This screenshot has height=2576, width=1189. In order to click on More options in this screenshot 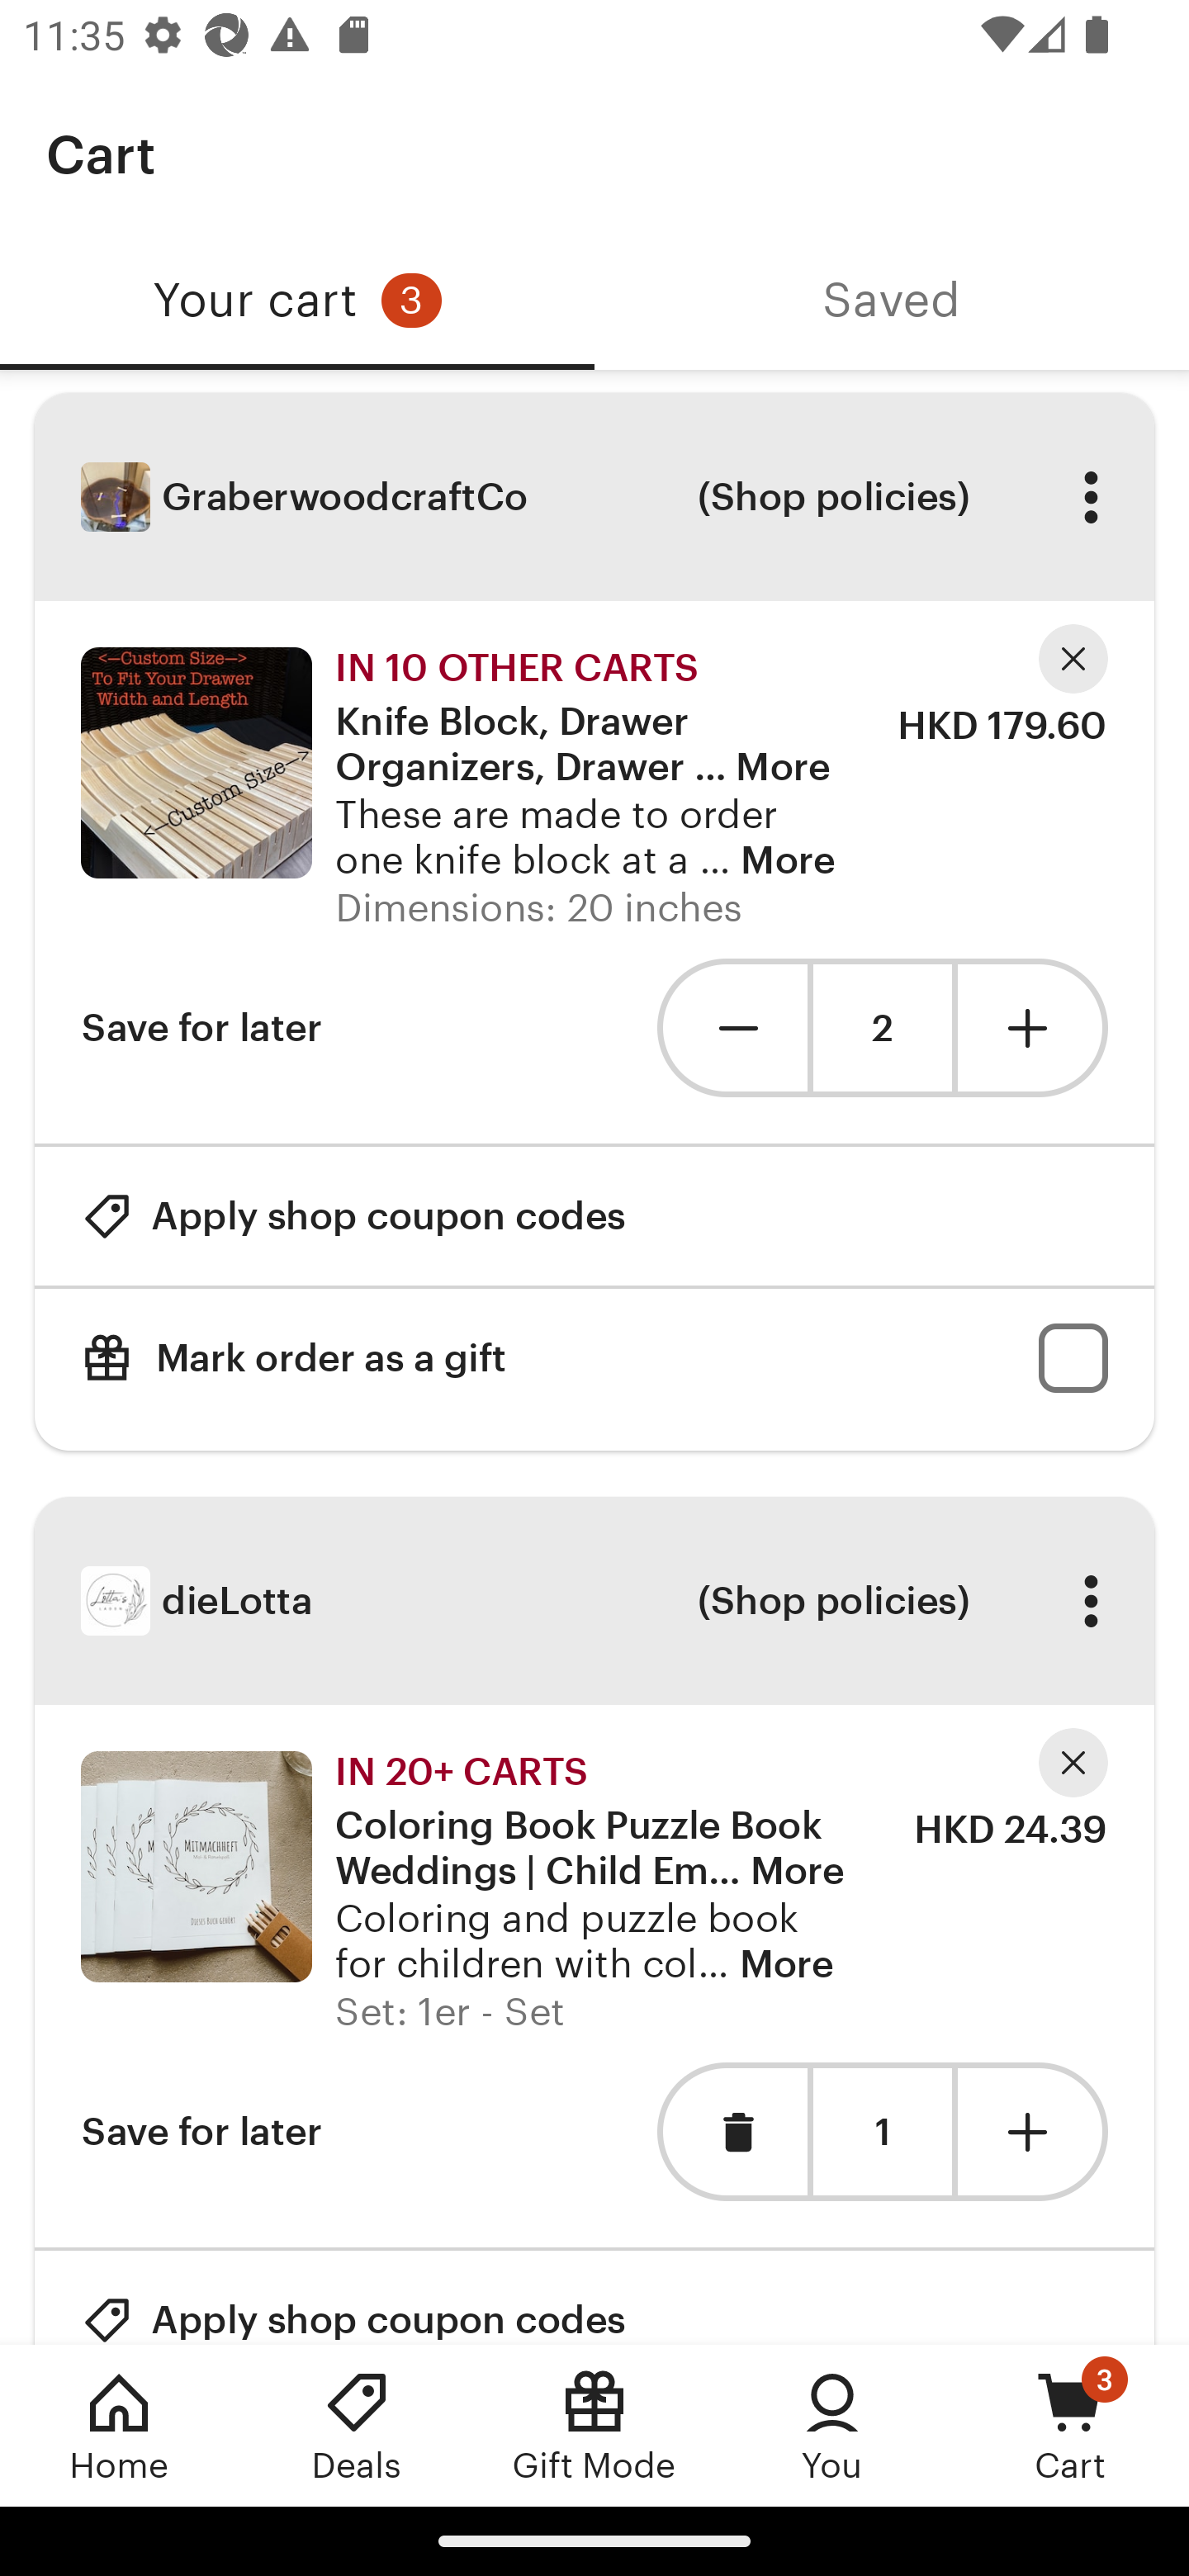, I will do `click(1090, 497)`.